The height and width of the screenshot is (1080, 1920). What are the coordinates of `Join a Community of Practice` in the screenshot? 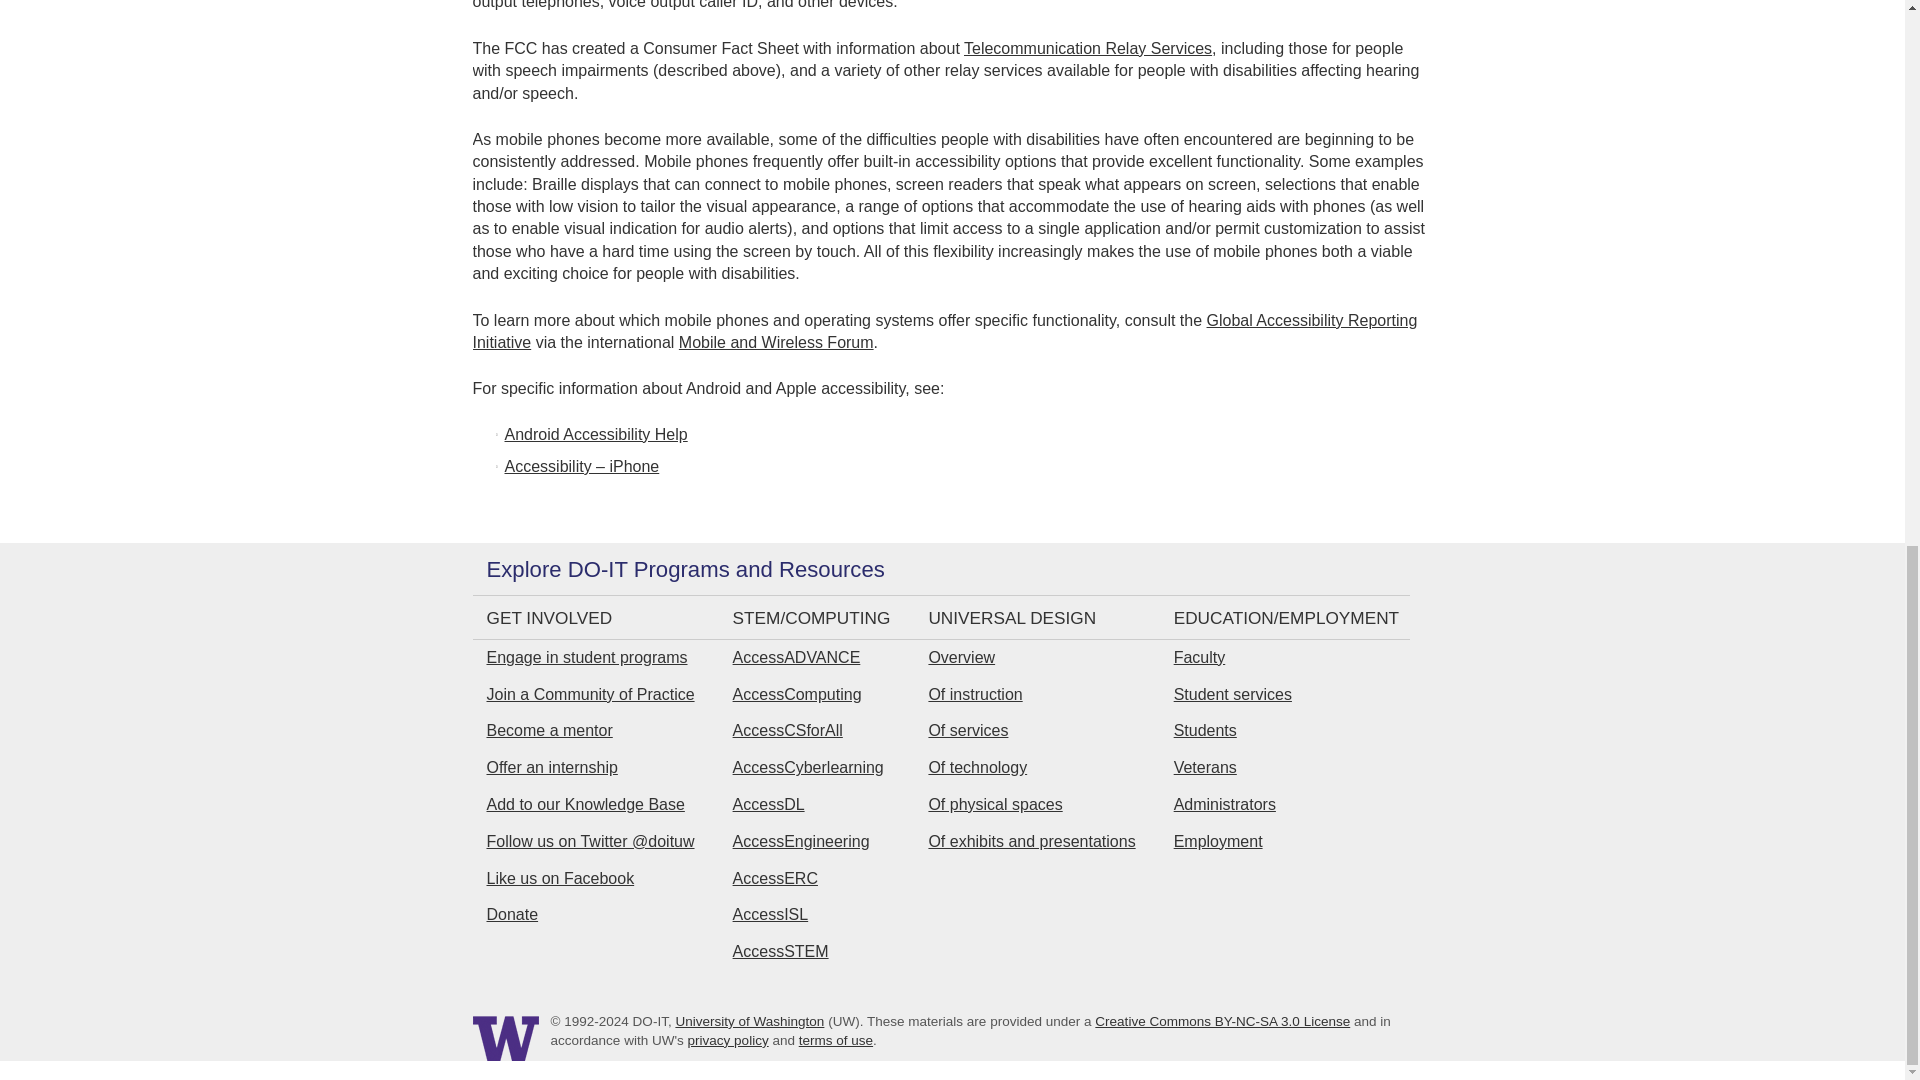 It's located at (589, 694).